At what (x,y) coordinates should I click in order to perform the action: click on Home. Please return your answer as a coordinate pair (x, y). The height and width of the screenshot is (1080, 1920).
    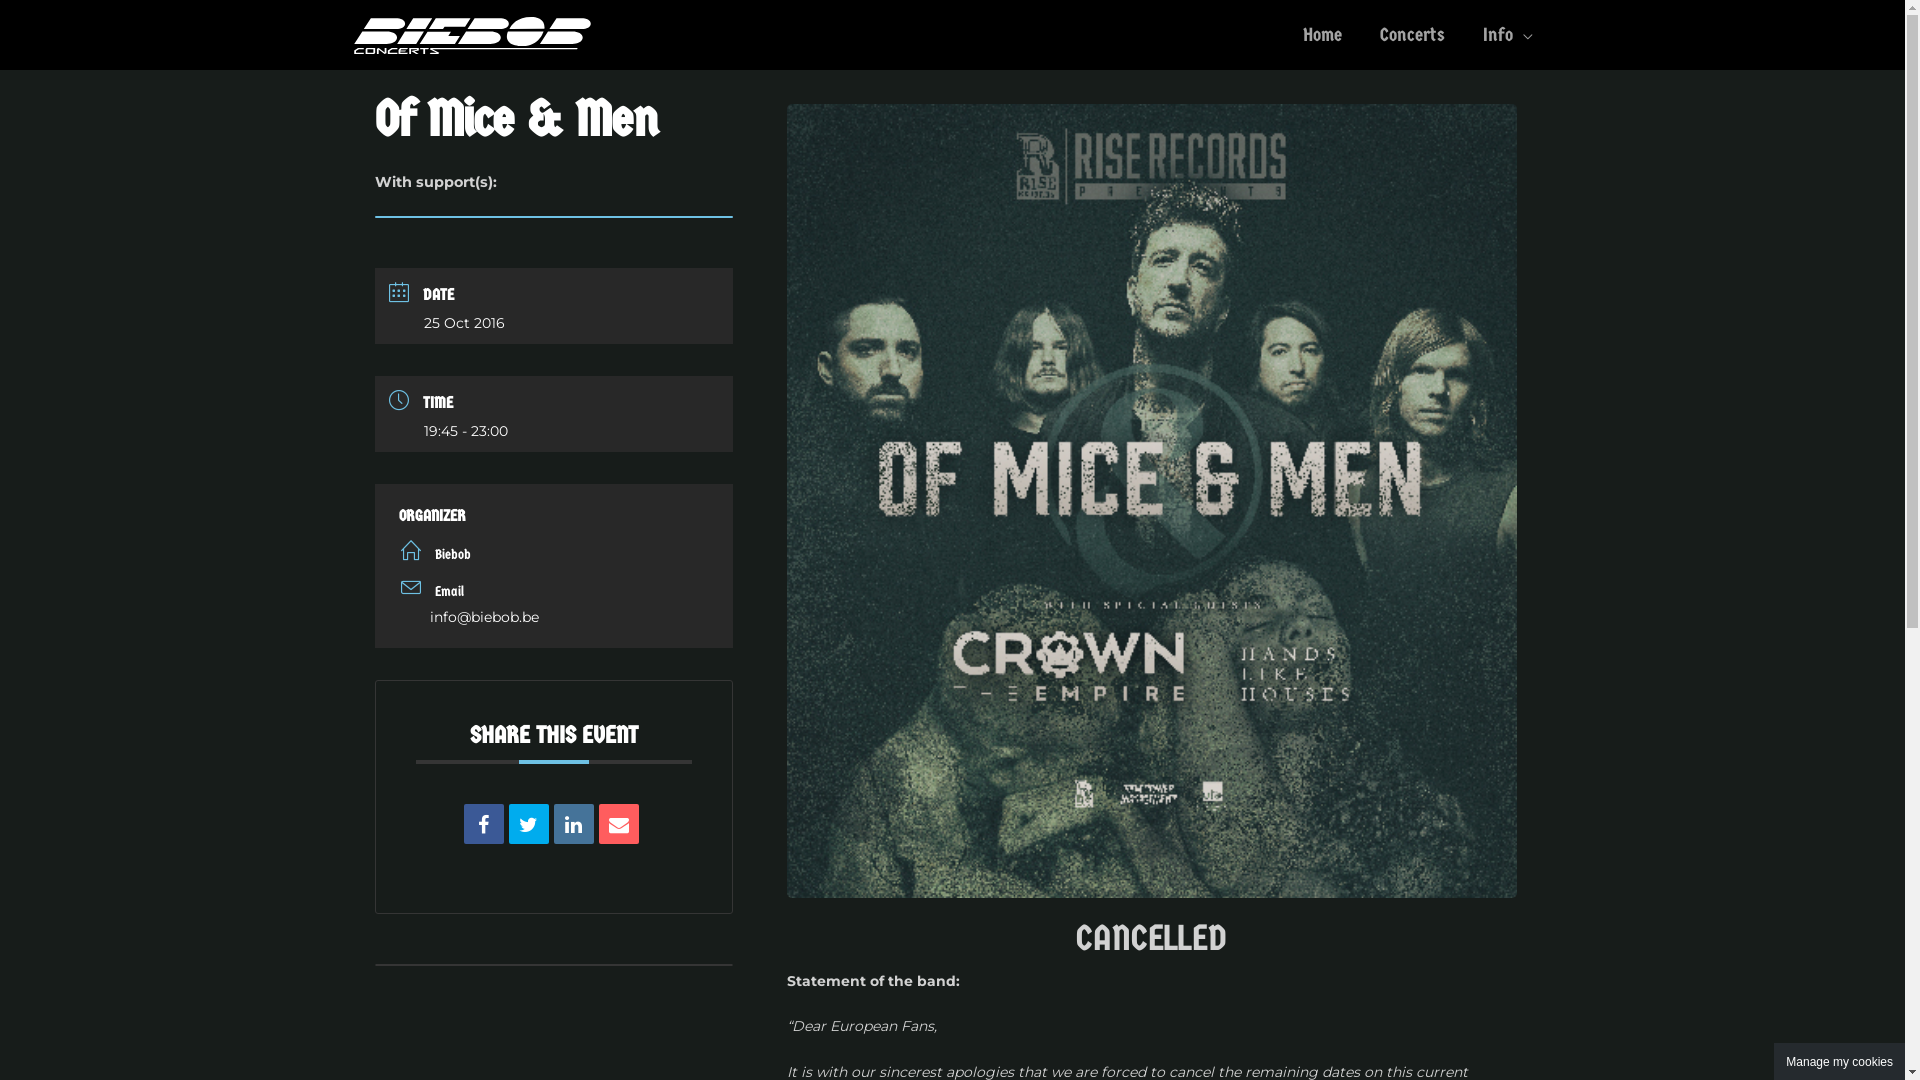
    Looking at the image, I should click on (1322, 35).